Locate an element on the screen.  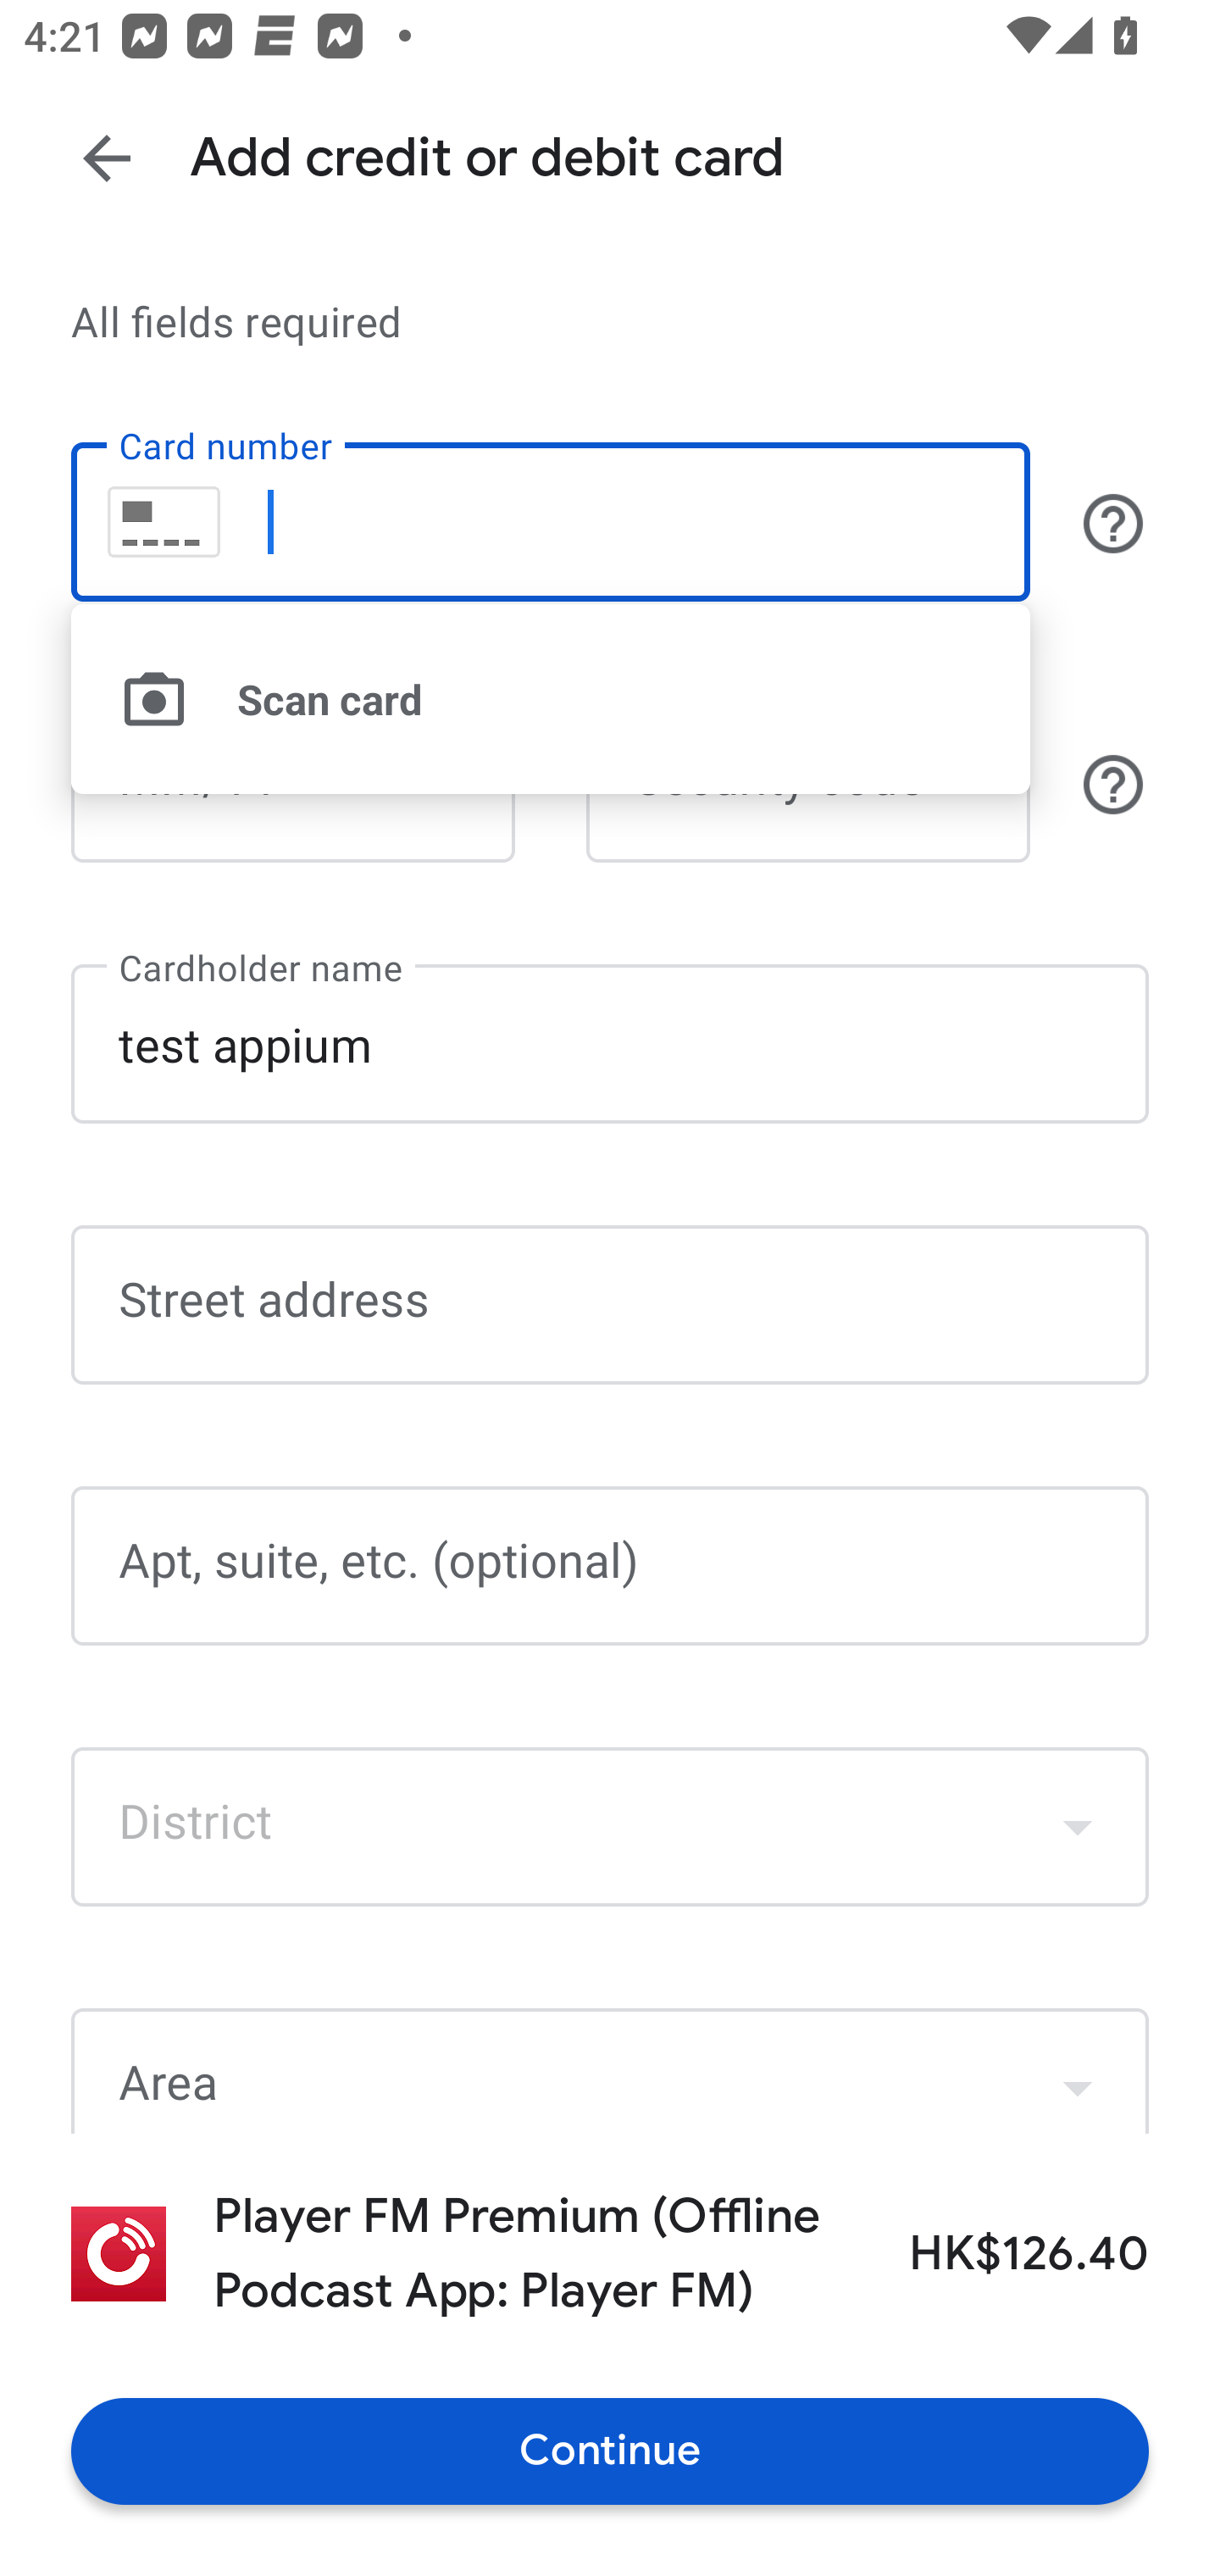
Show dropdown menu is located at coordinates (1078, 2074).